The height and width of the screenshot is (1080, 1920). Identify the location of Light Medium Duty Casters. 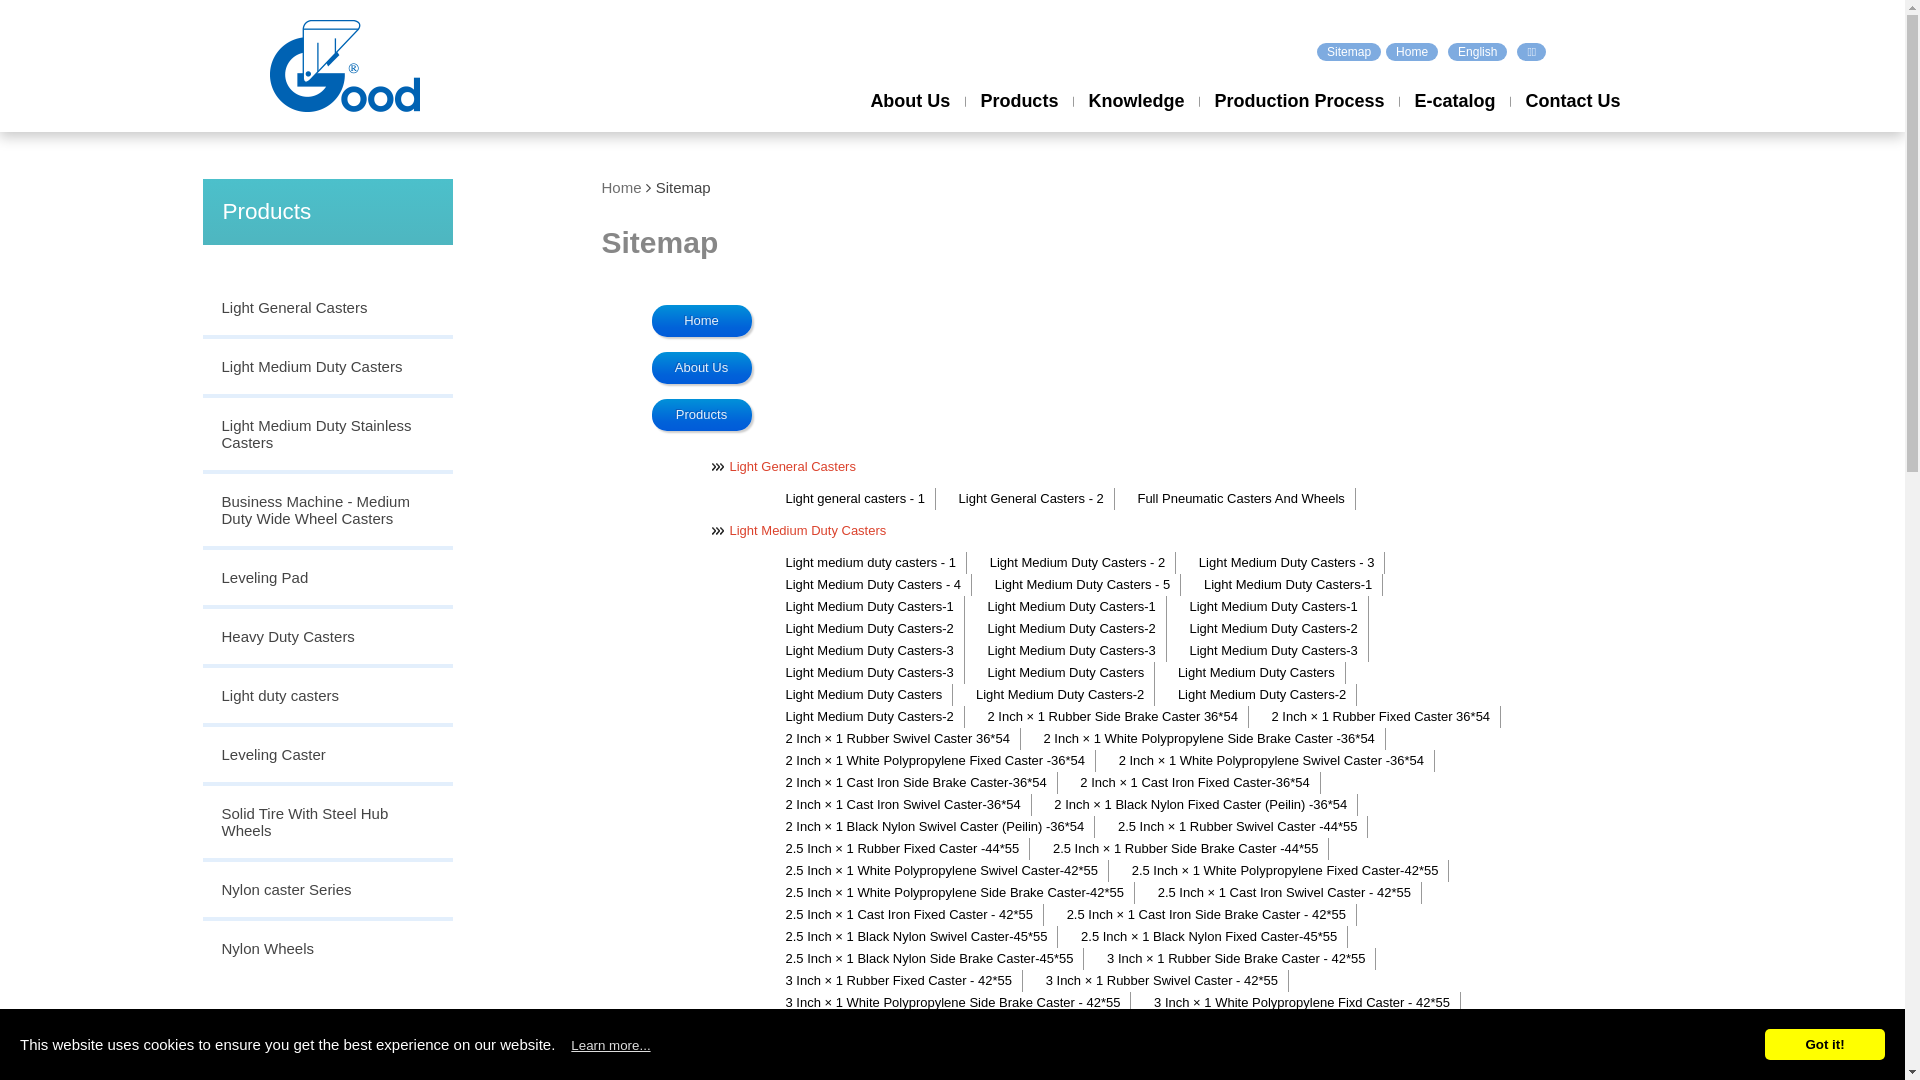
(1064, 673).